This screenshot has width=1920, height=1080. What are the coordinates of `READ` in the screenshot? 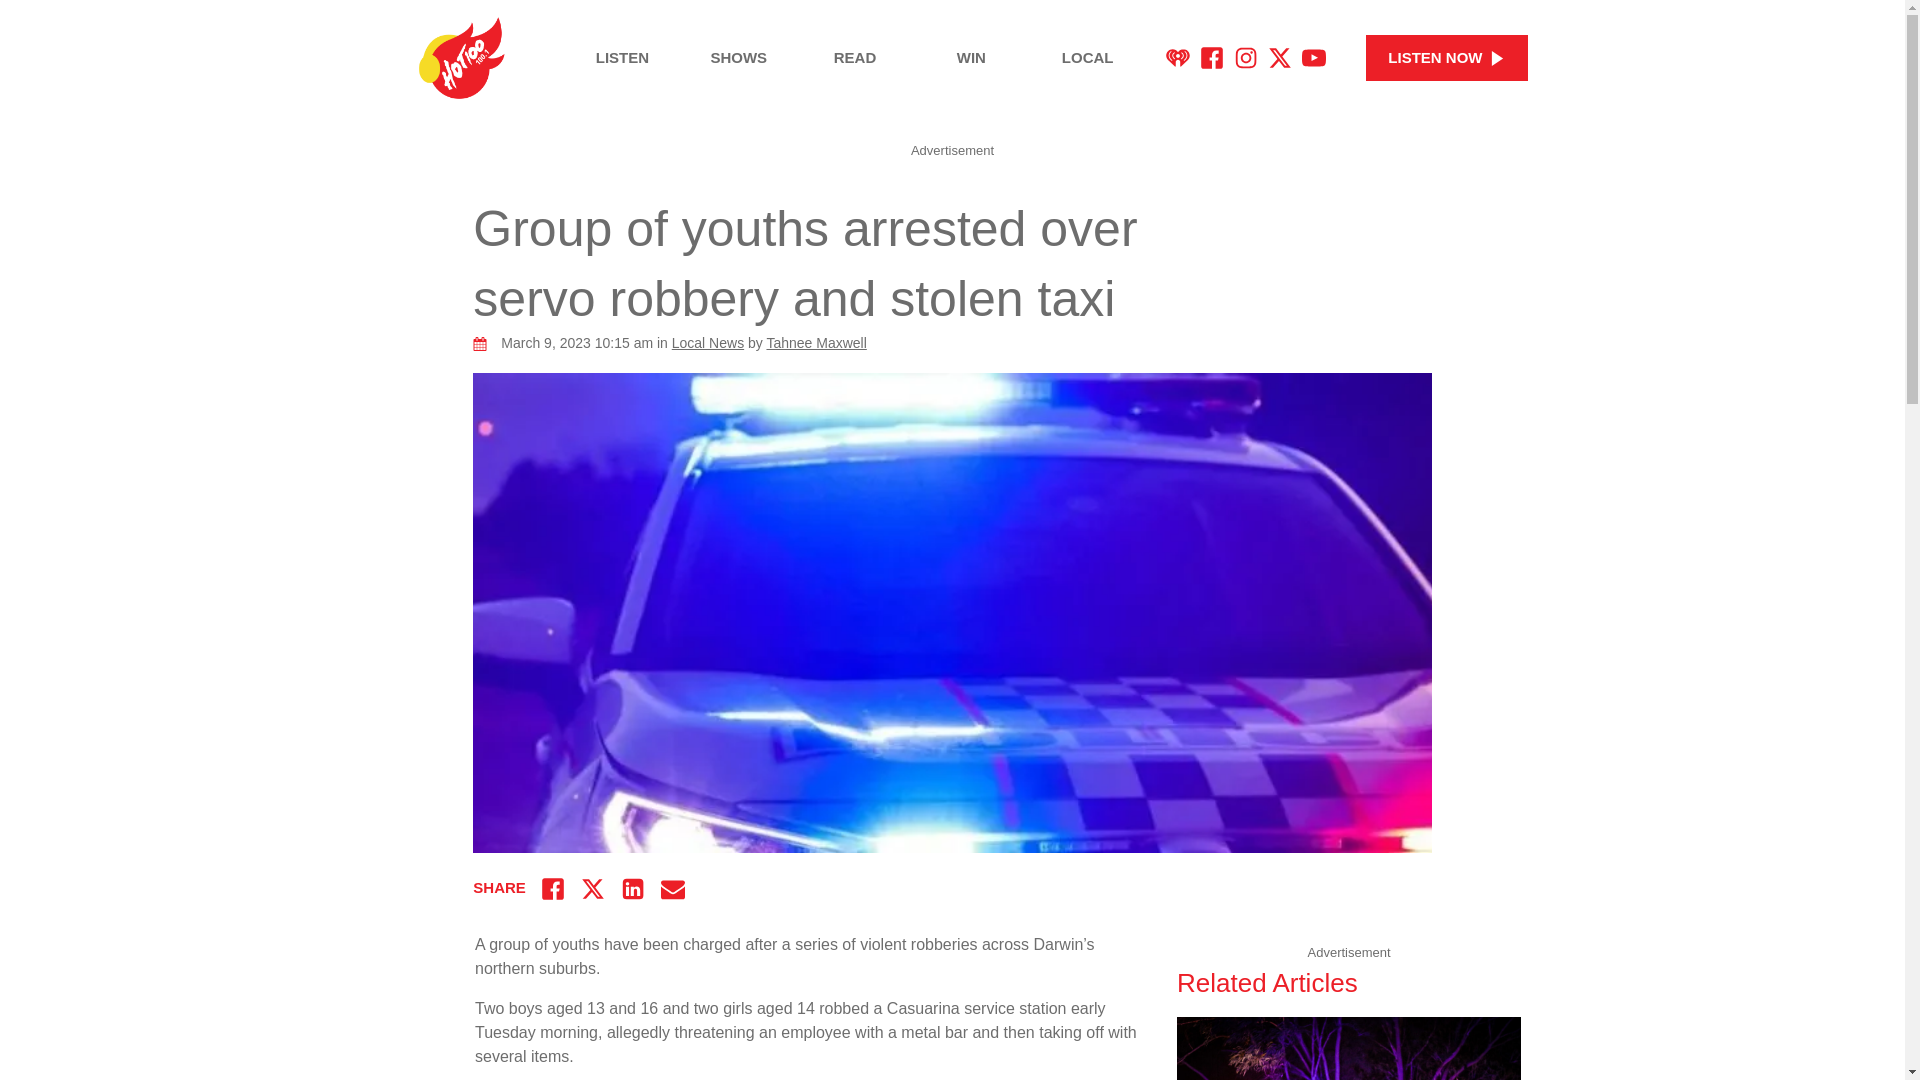 It's located at (854, 58).